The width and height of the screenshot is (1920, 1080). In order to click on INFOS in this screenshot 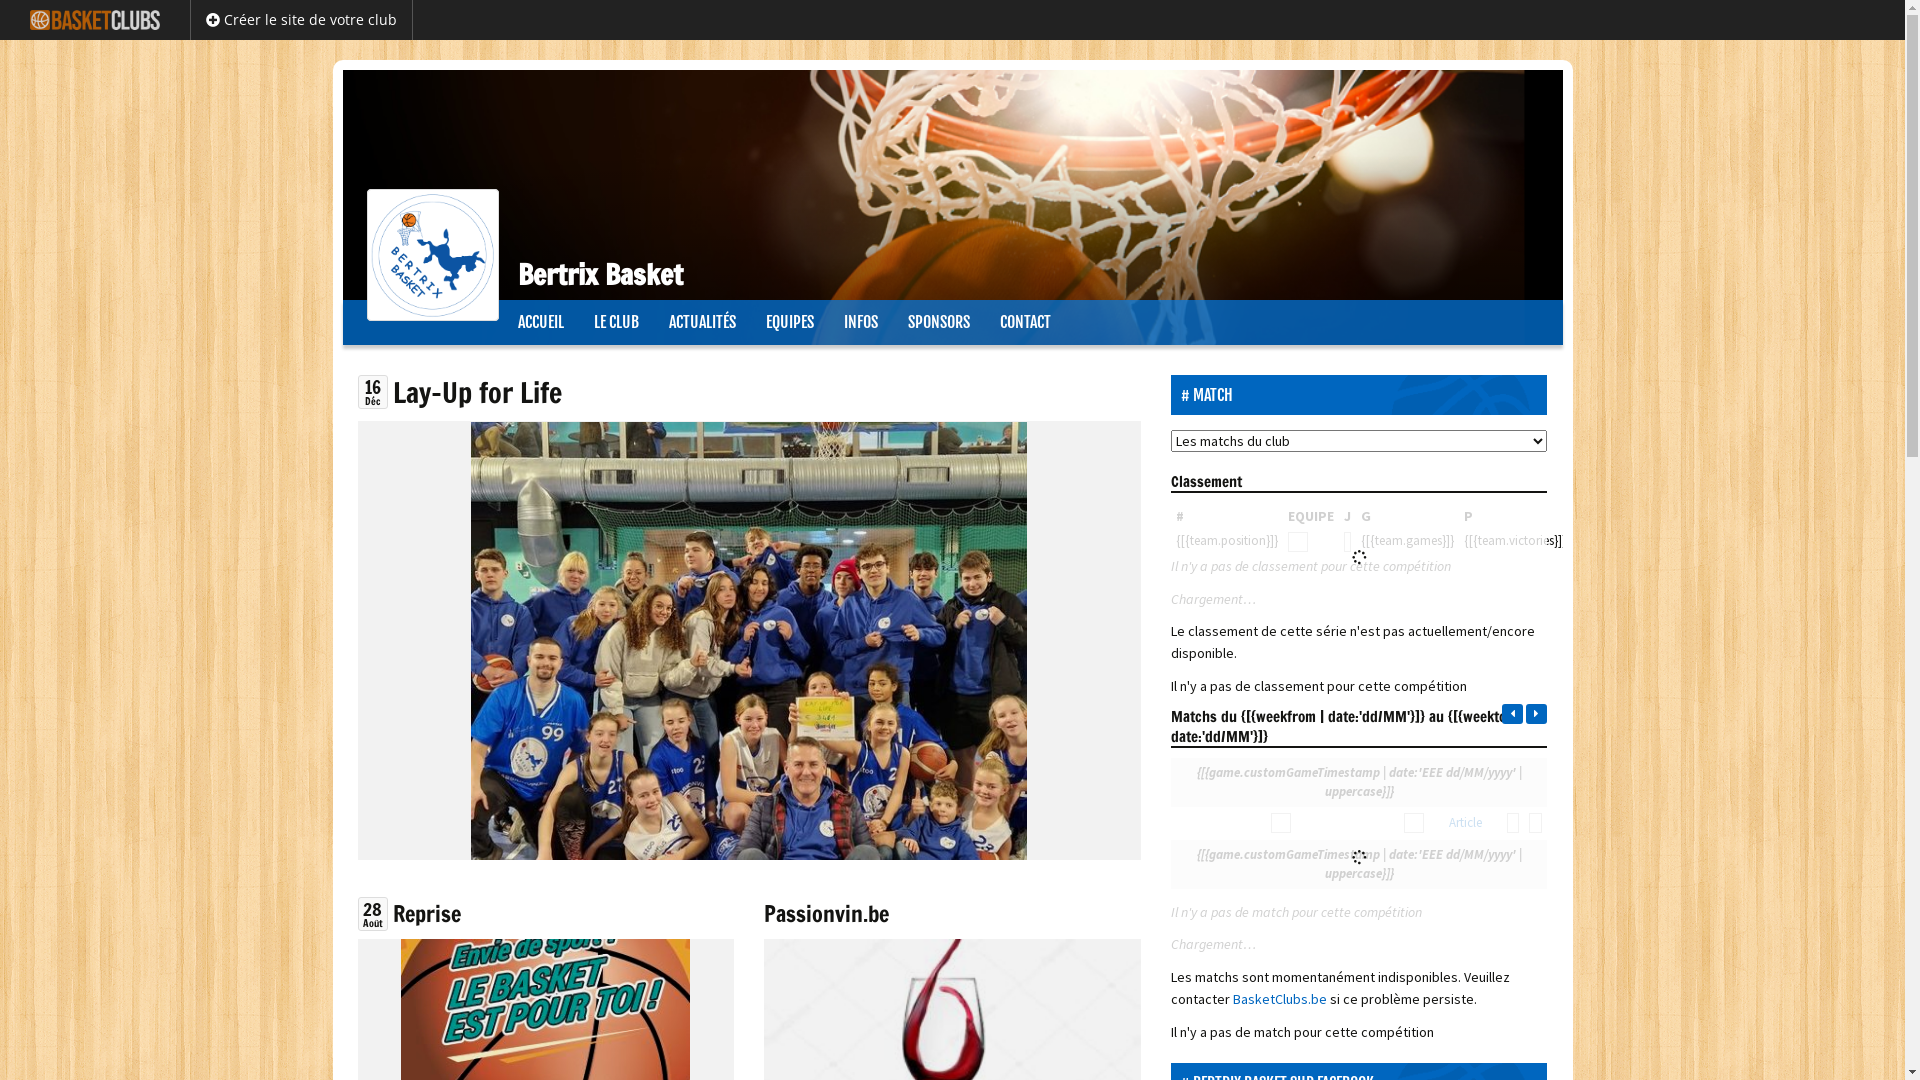, I will do `click(860, 322)`.